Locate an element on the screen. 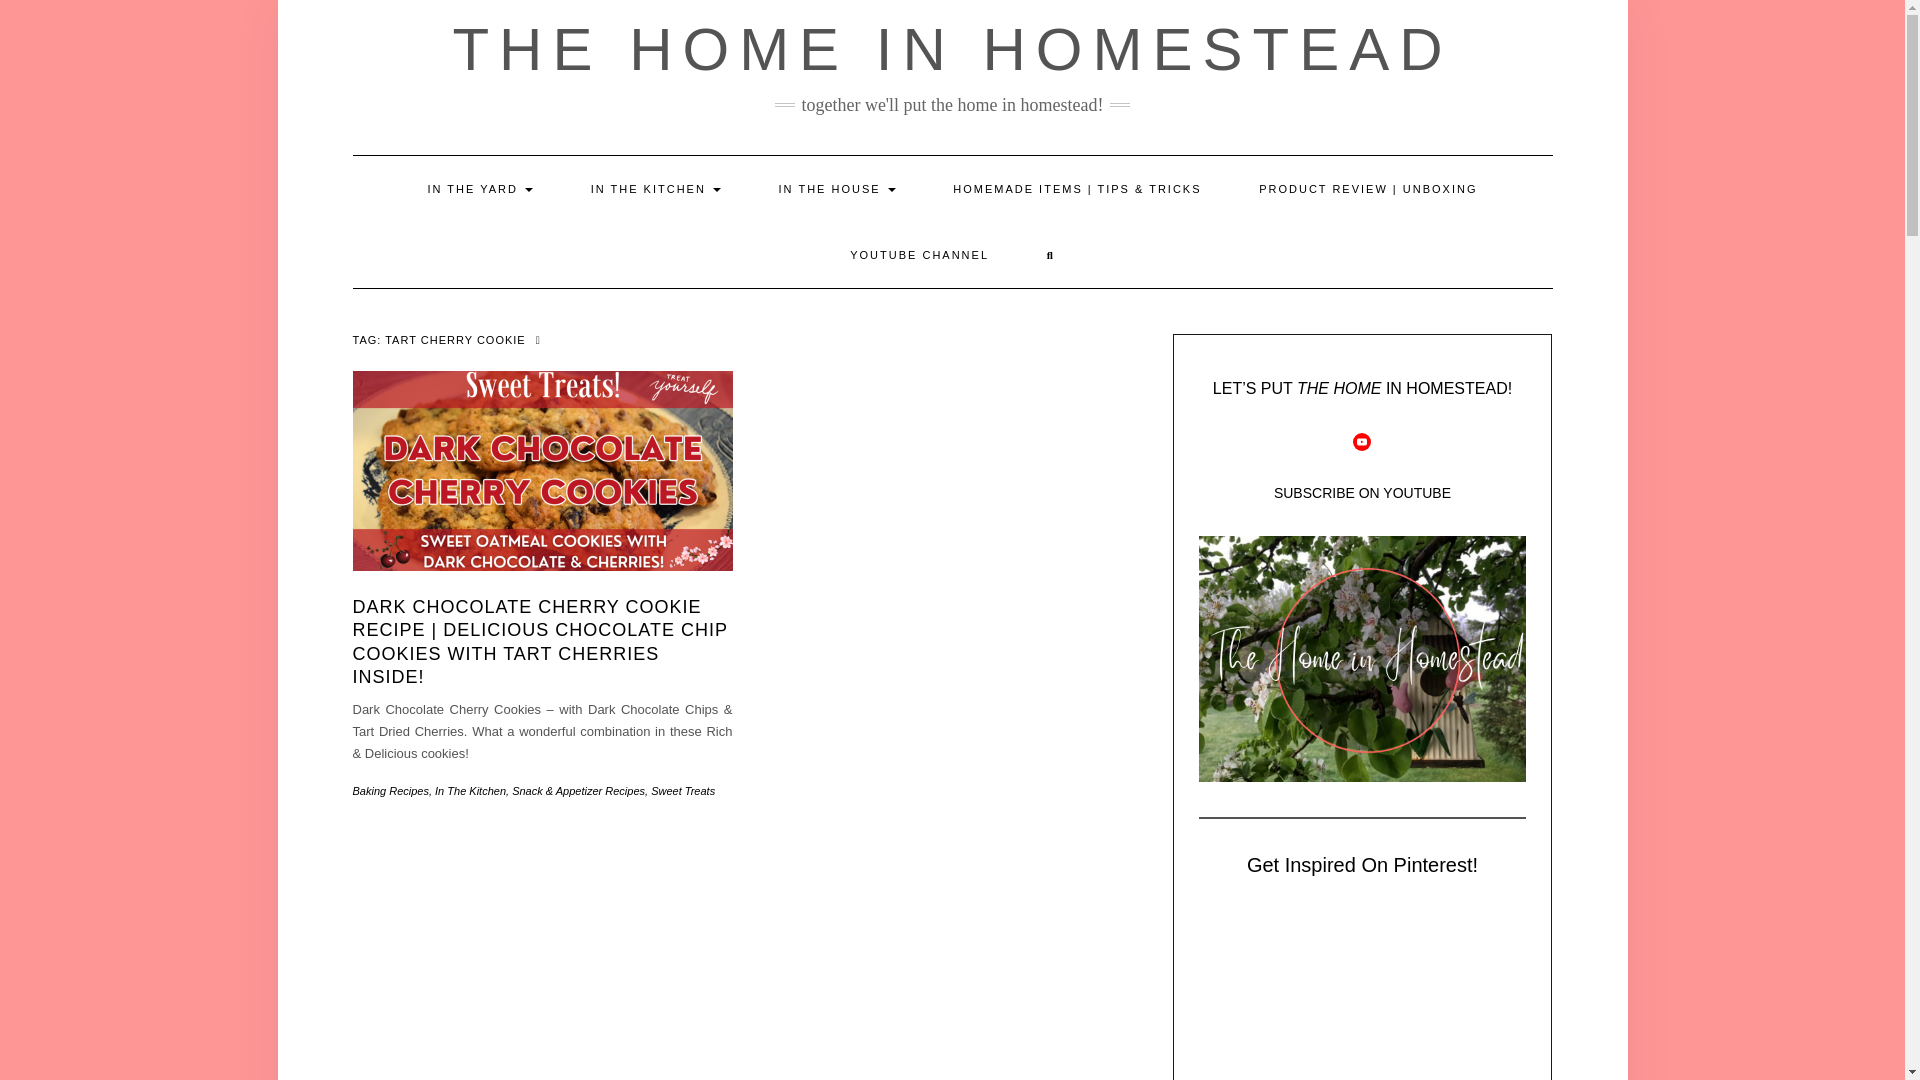  IN THE KITCHEN is located at coordinates (656, 188).